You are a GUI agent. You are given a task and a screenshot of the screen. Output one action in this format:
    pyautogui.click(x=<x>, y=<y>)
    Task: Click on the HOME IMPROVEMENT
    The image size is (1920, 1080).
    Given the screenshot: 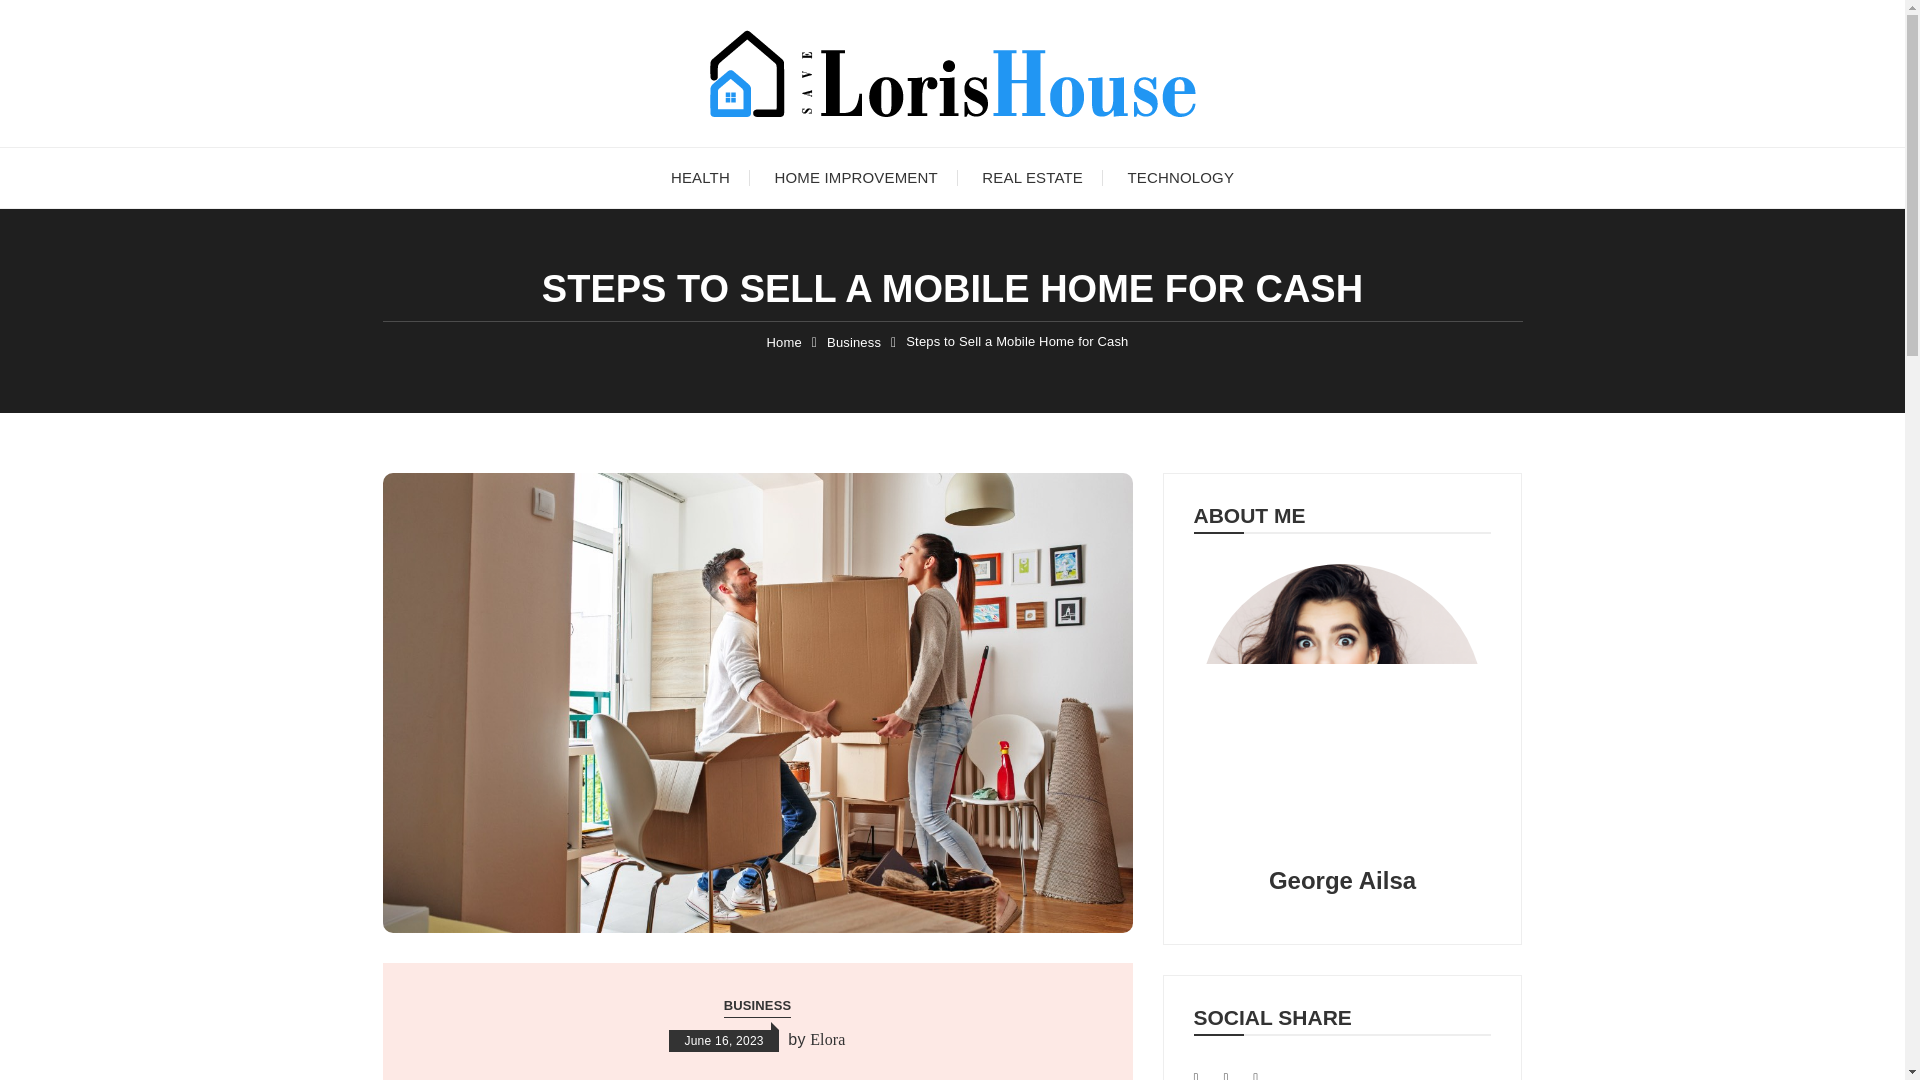 What is the action you would take?
    pyautogui.click(x=855, y=178)
    